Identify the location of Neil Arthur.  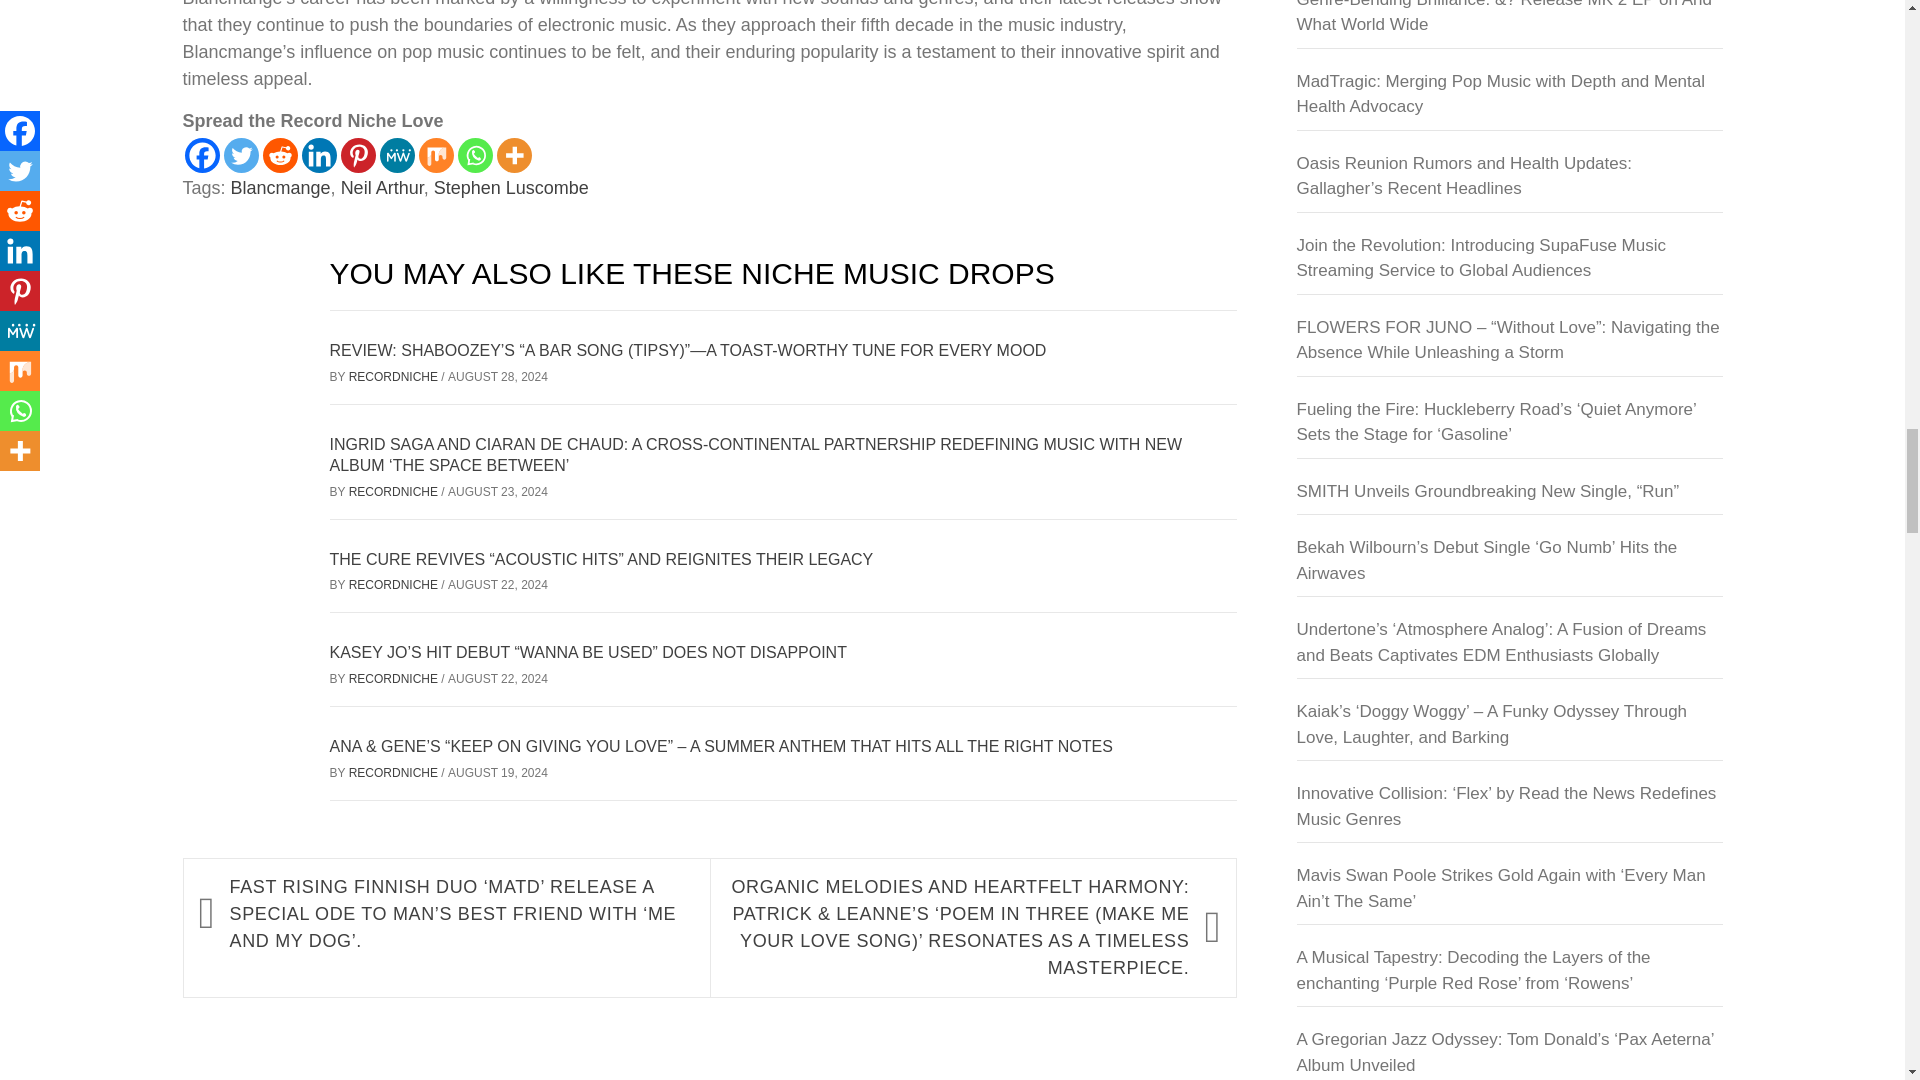
(382, 188).